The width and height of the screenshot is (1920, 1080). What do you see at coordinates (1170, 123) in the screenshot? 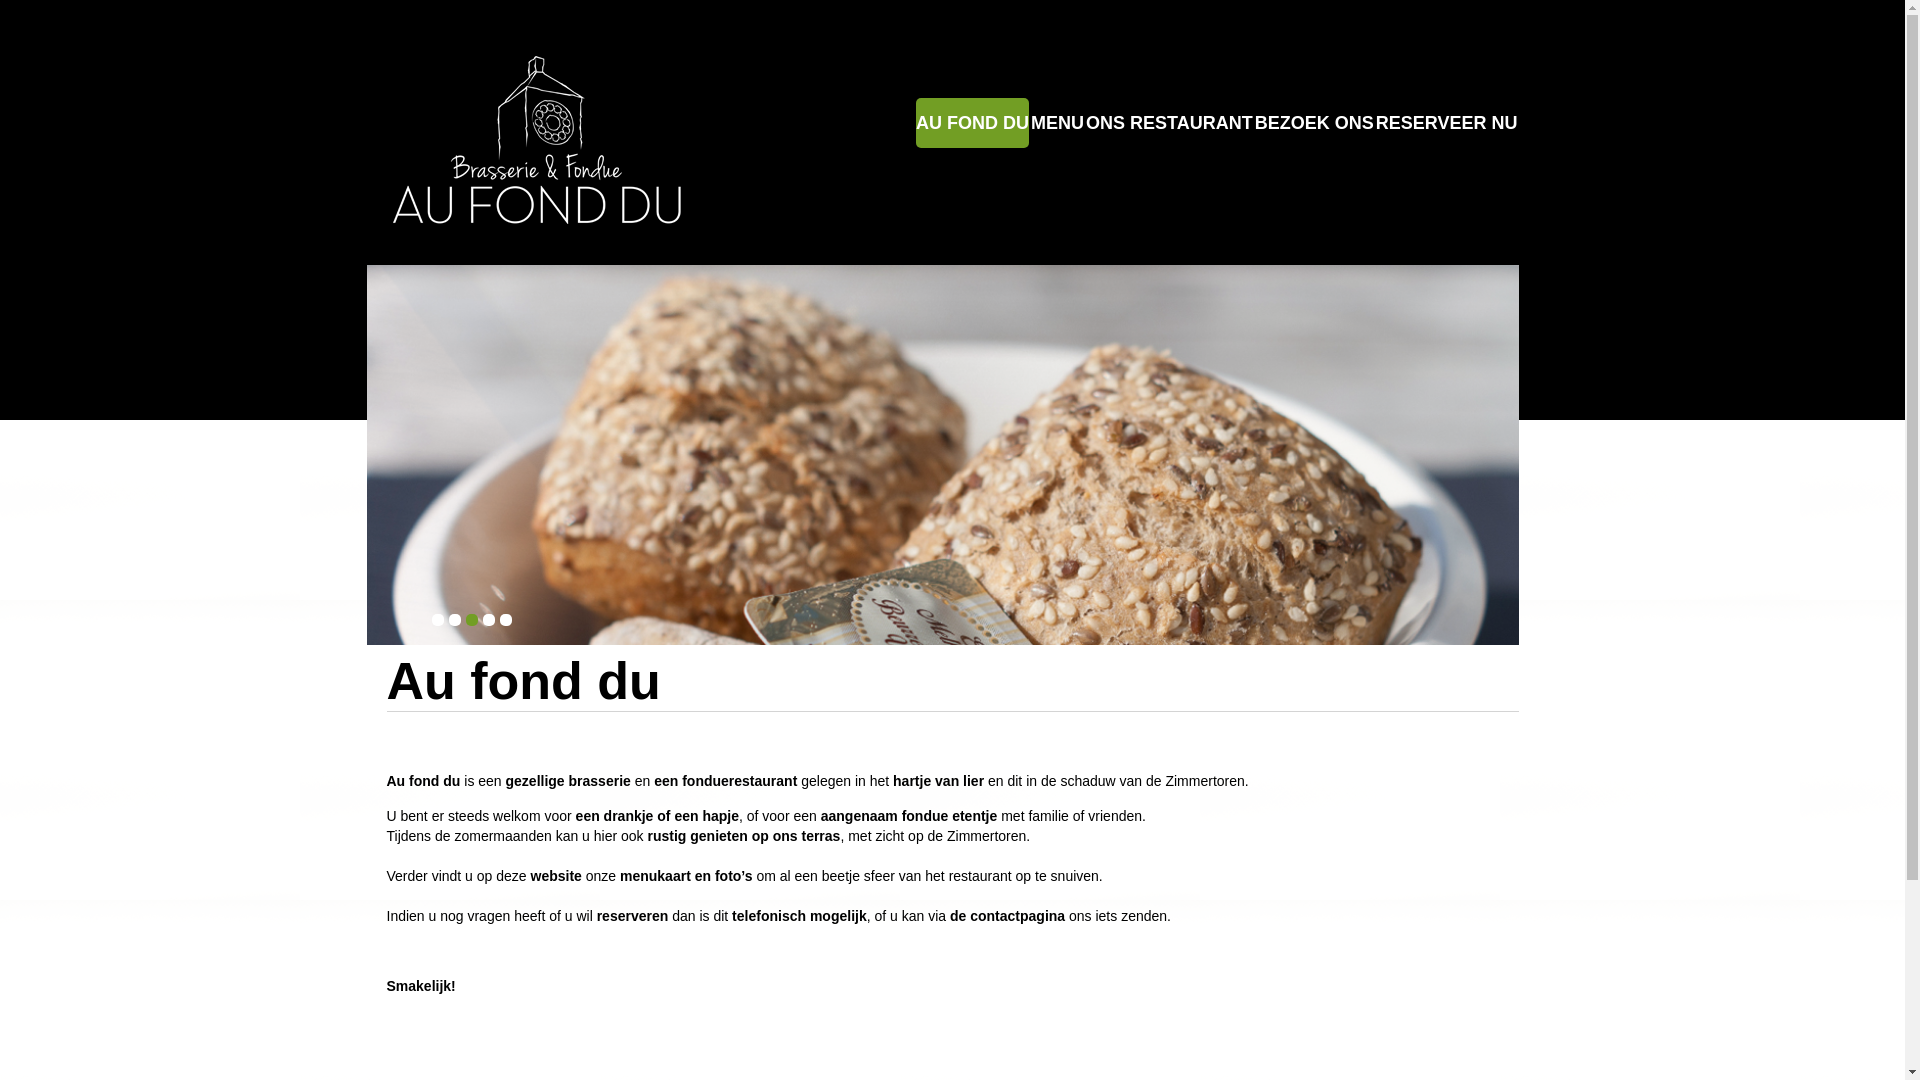
I see `ONS RESTAURANT` at bounding box center [1170, 123].